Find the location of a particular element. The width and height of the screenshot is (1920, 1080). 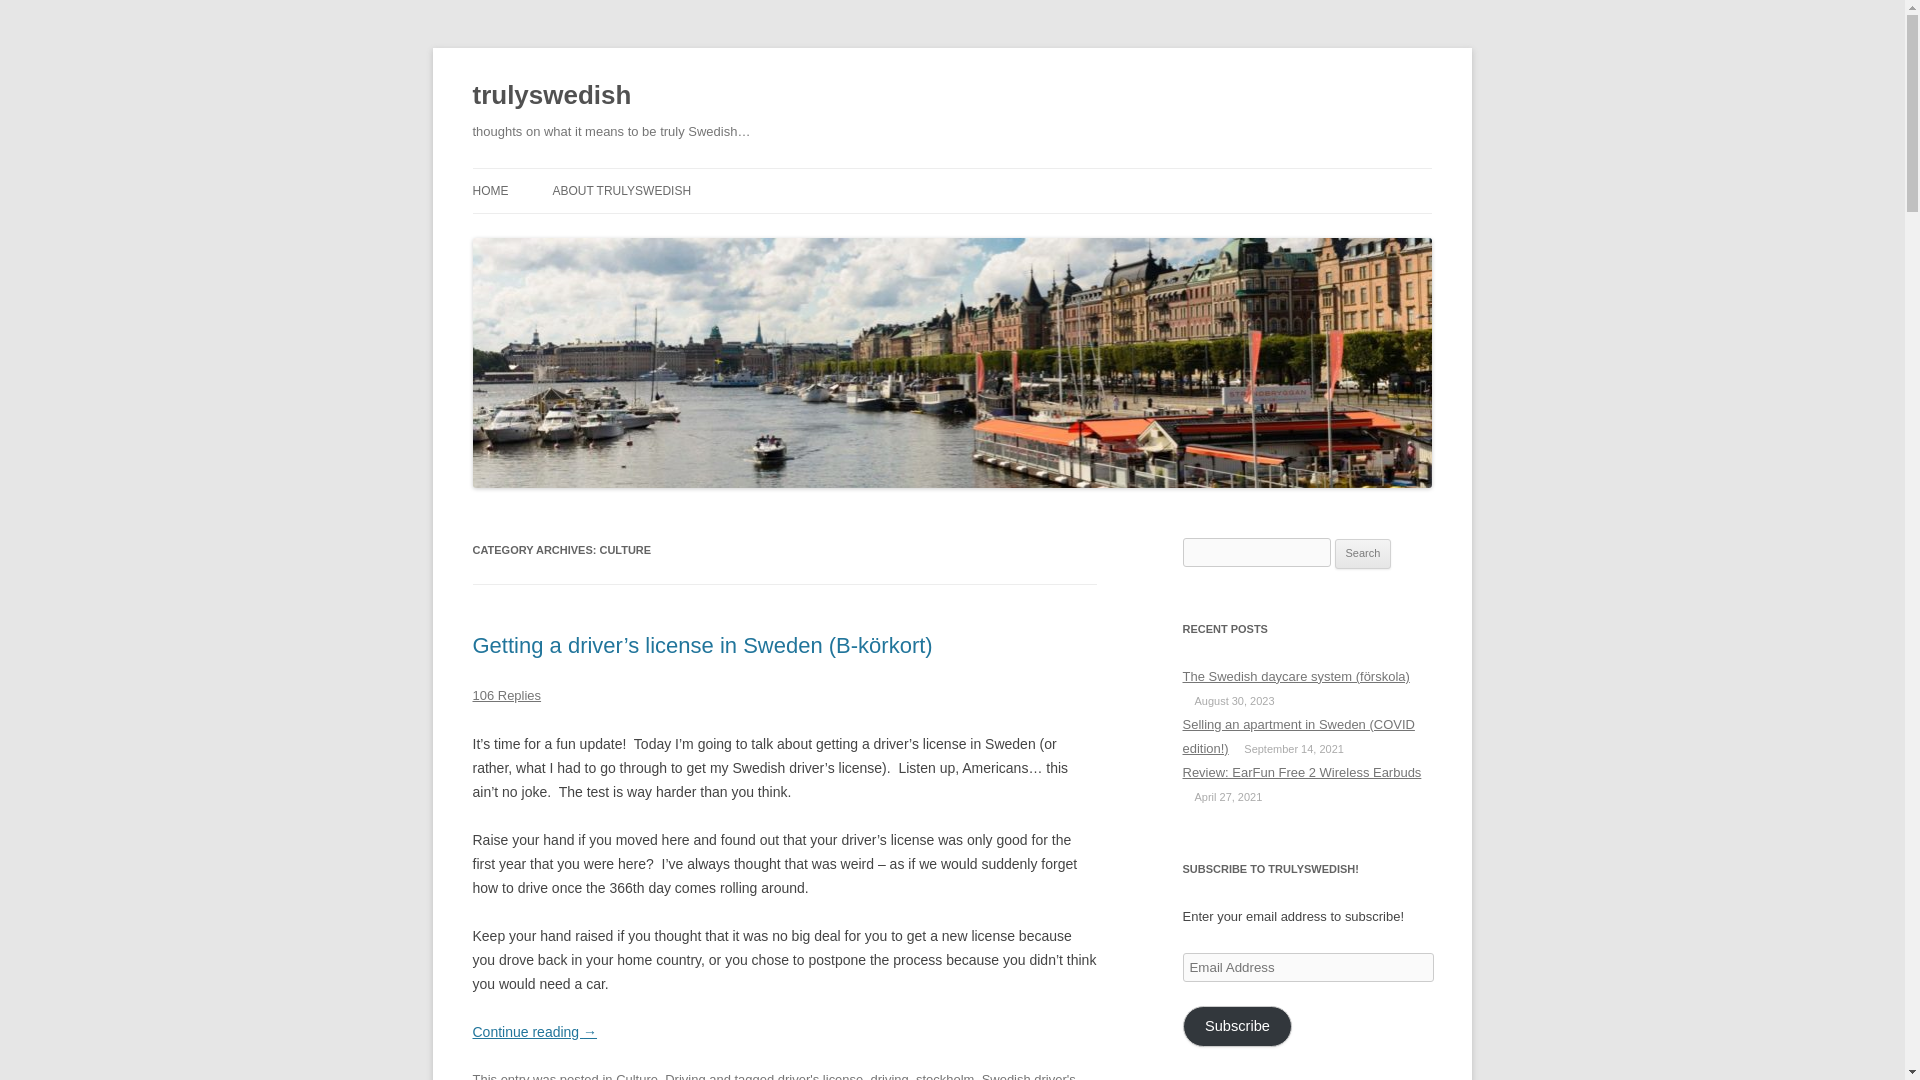

Culture is located at coordinates (637, 1076).